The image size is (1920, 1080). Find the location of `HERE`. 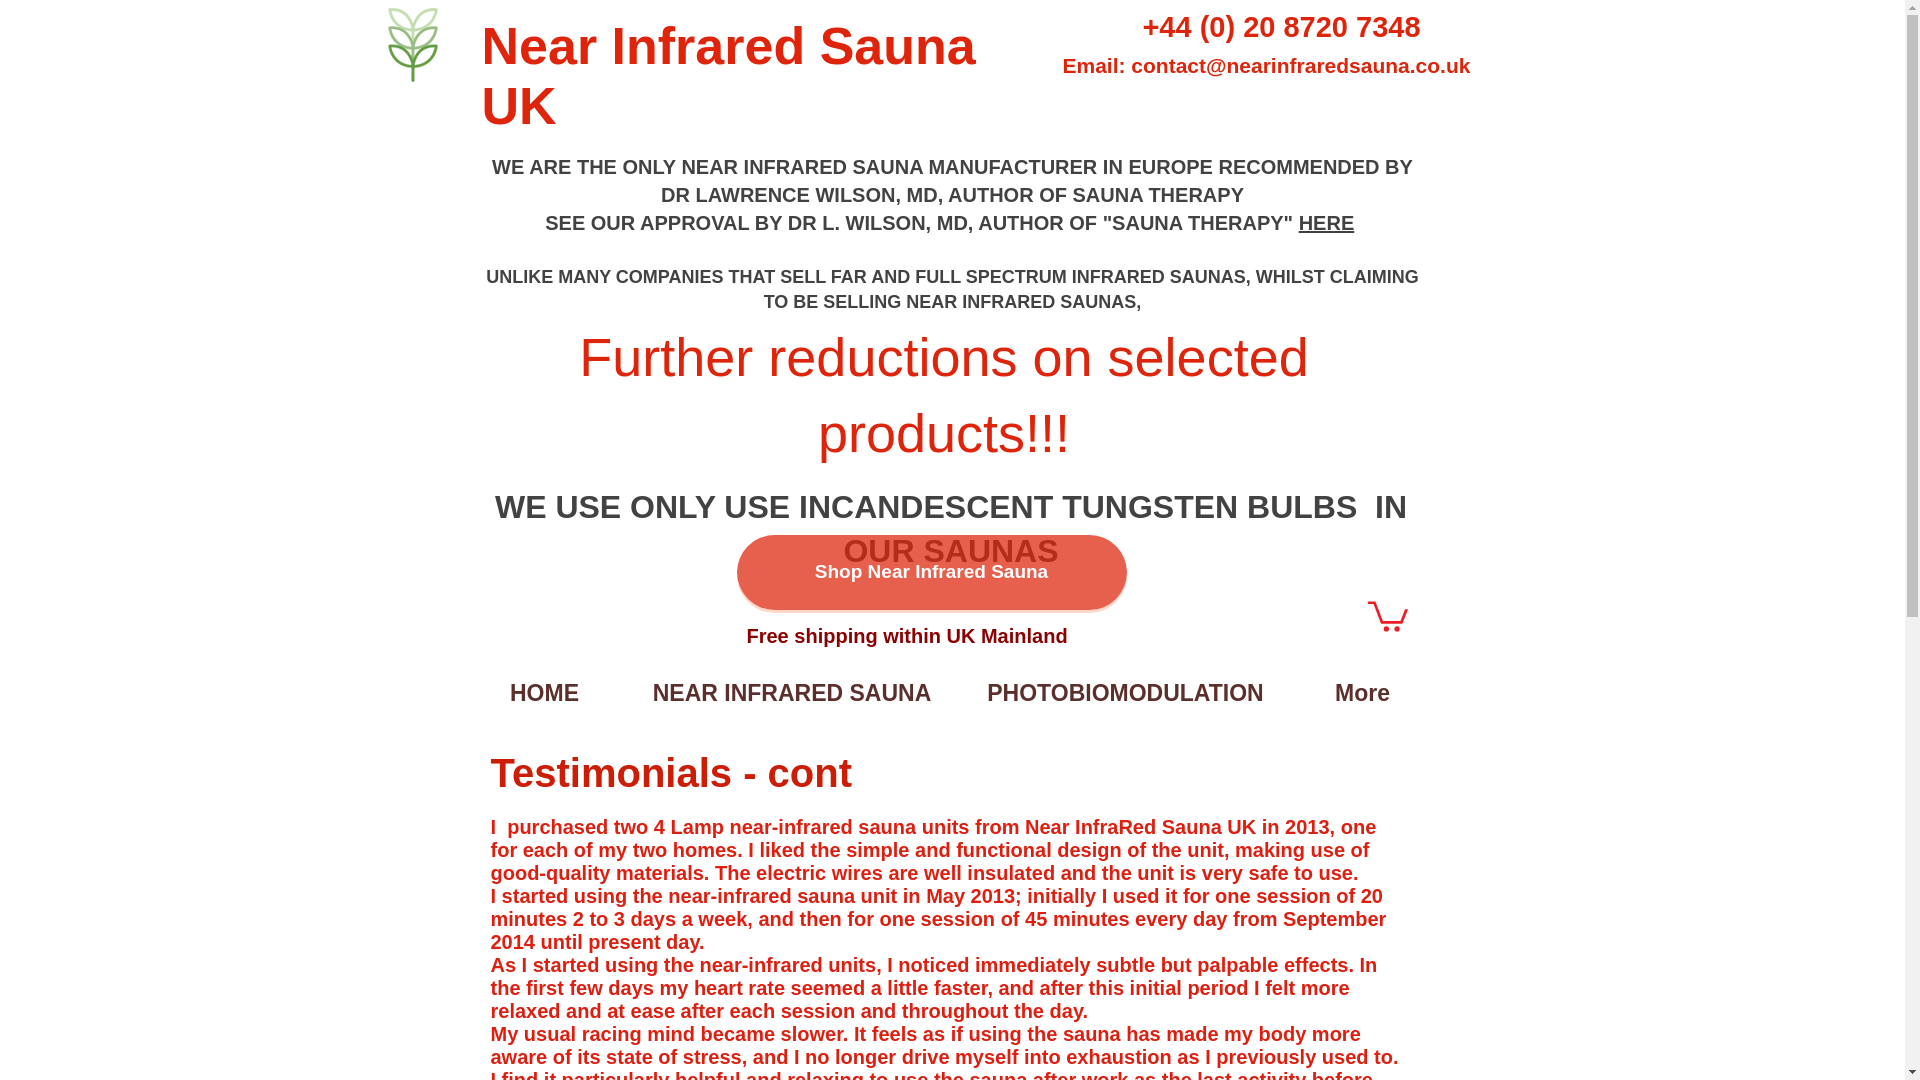

HERE is located at coordinates (1327, 222).